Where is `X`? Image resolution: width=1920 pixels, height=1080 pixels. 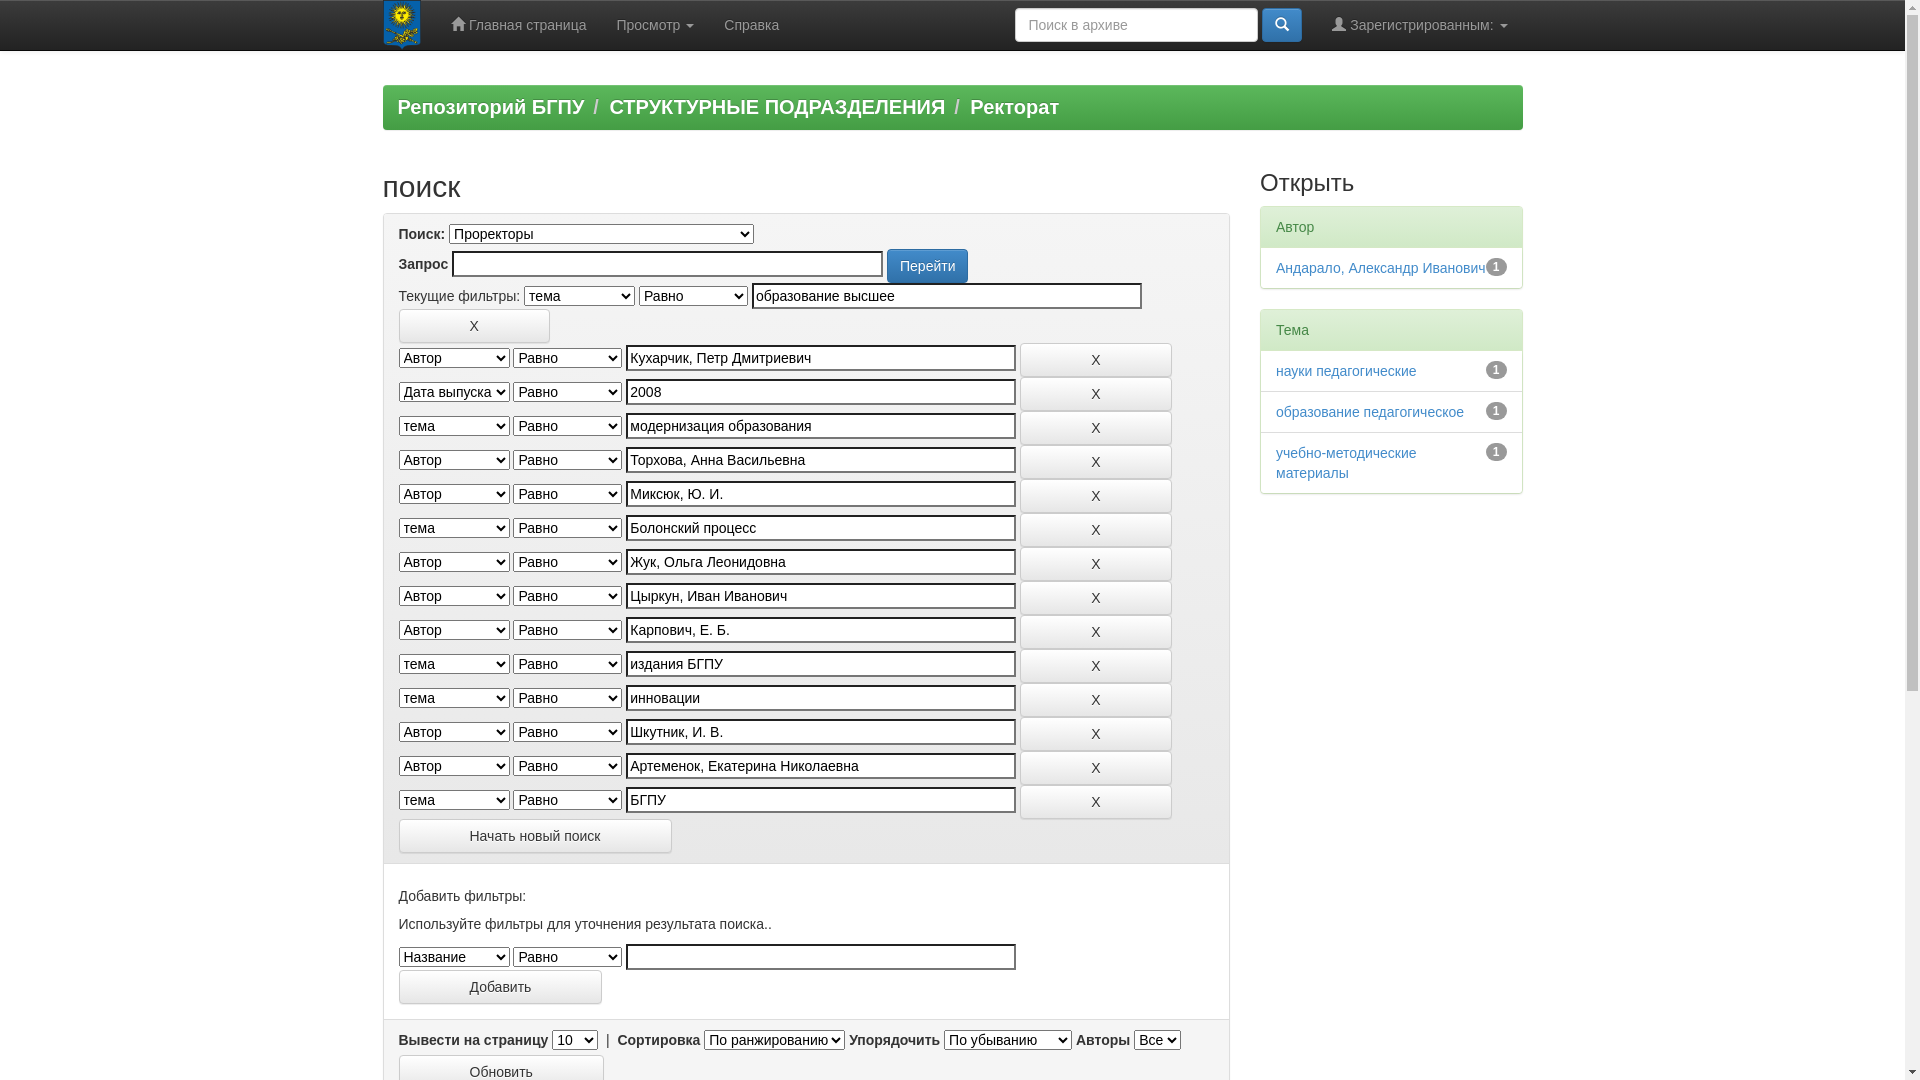 X is located at coordinates (1096, 564).